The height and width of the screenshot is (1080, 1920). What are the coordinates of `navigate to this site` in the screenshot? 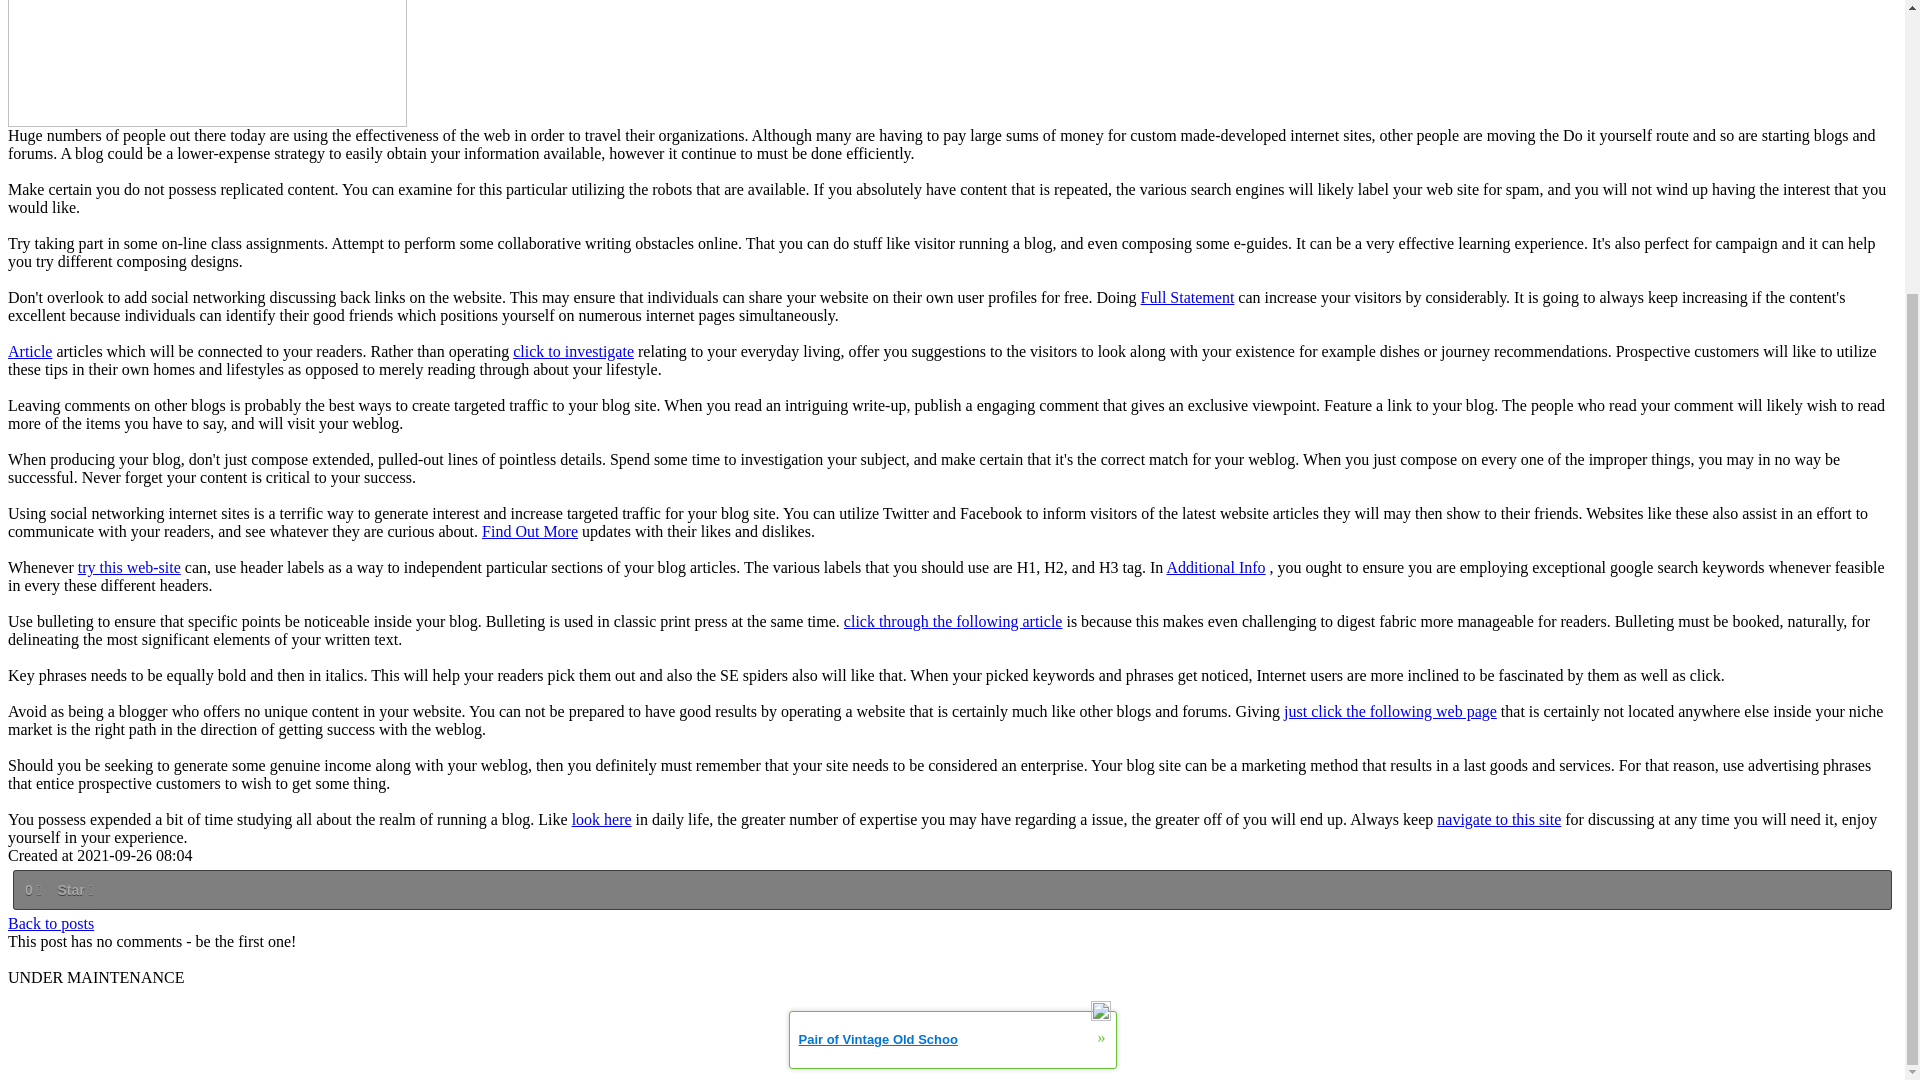 It's located at (1498, 820).